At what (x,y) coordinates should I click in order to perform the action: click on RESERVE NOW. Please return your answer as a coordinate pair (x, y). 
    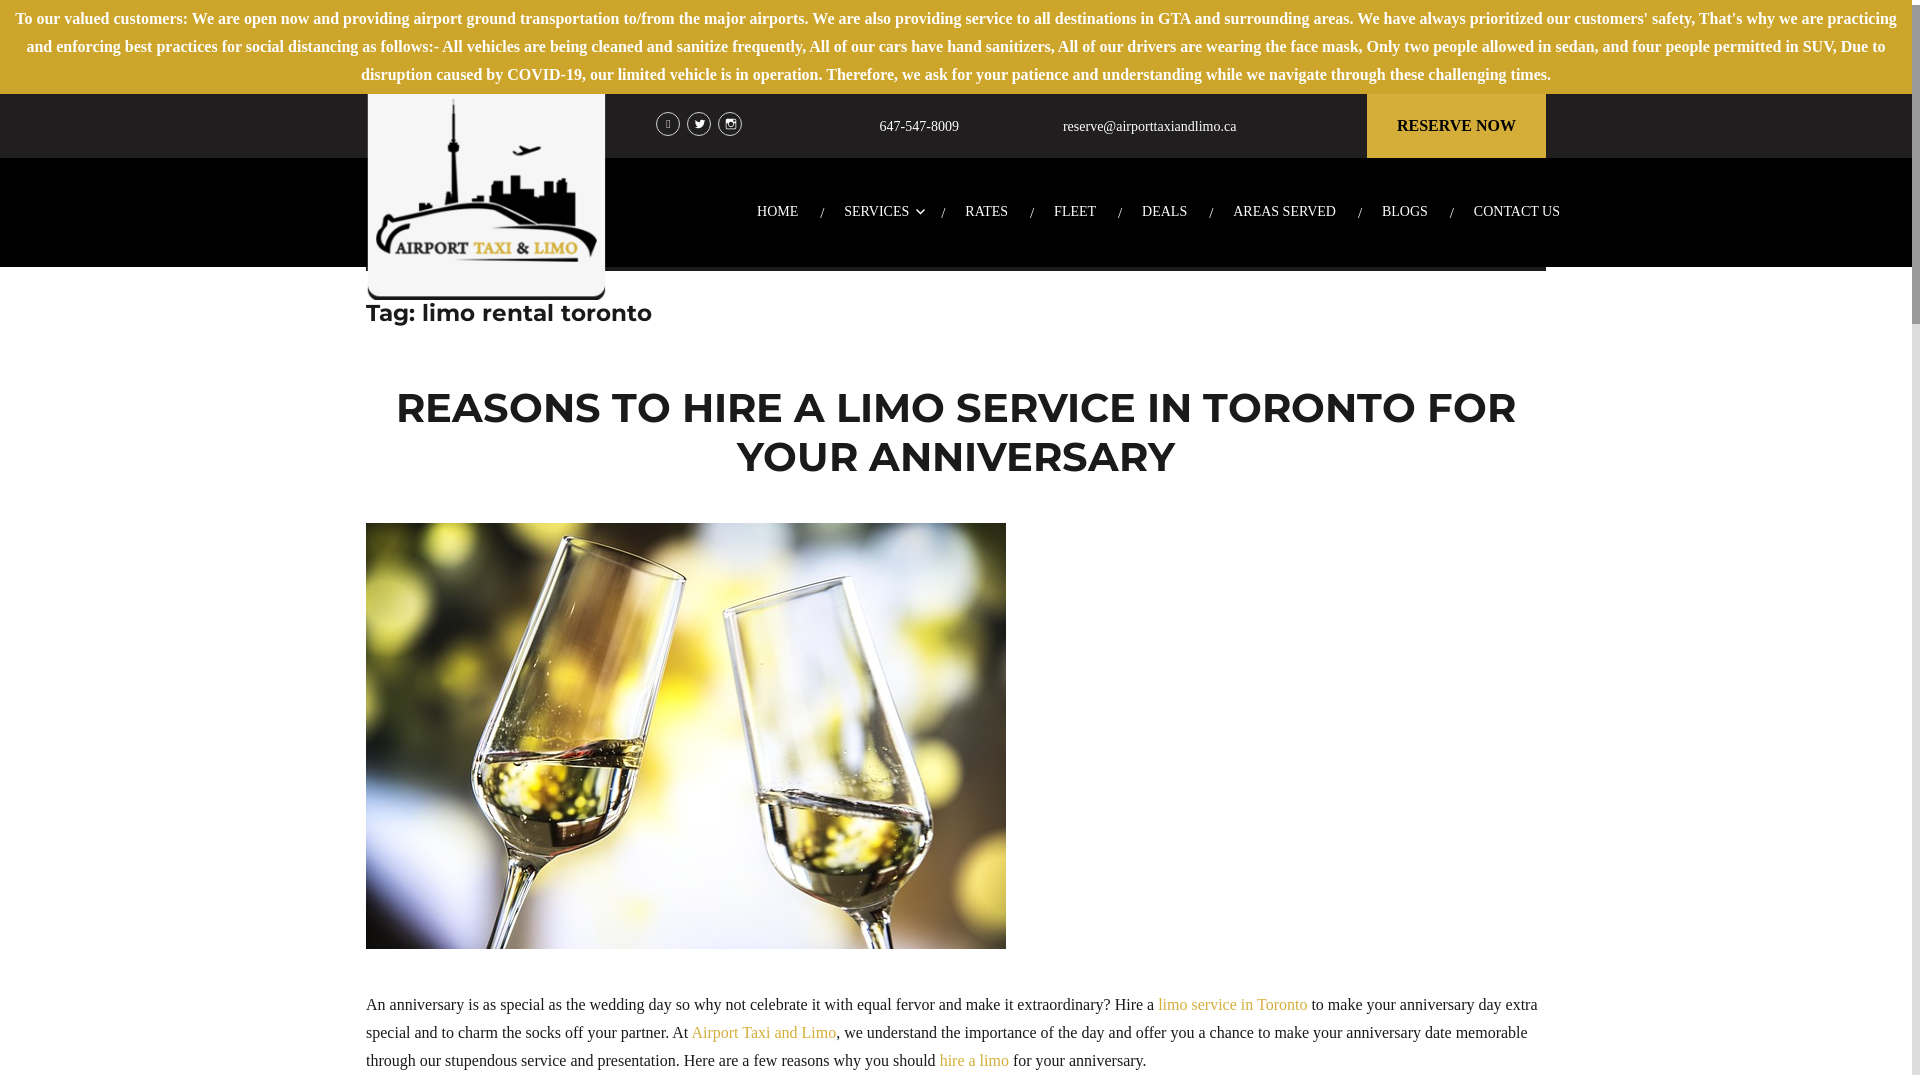
    Looking at the image, I should click on (1456, 126).